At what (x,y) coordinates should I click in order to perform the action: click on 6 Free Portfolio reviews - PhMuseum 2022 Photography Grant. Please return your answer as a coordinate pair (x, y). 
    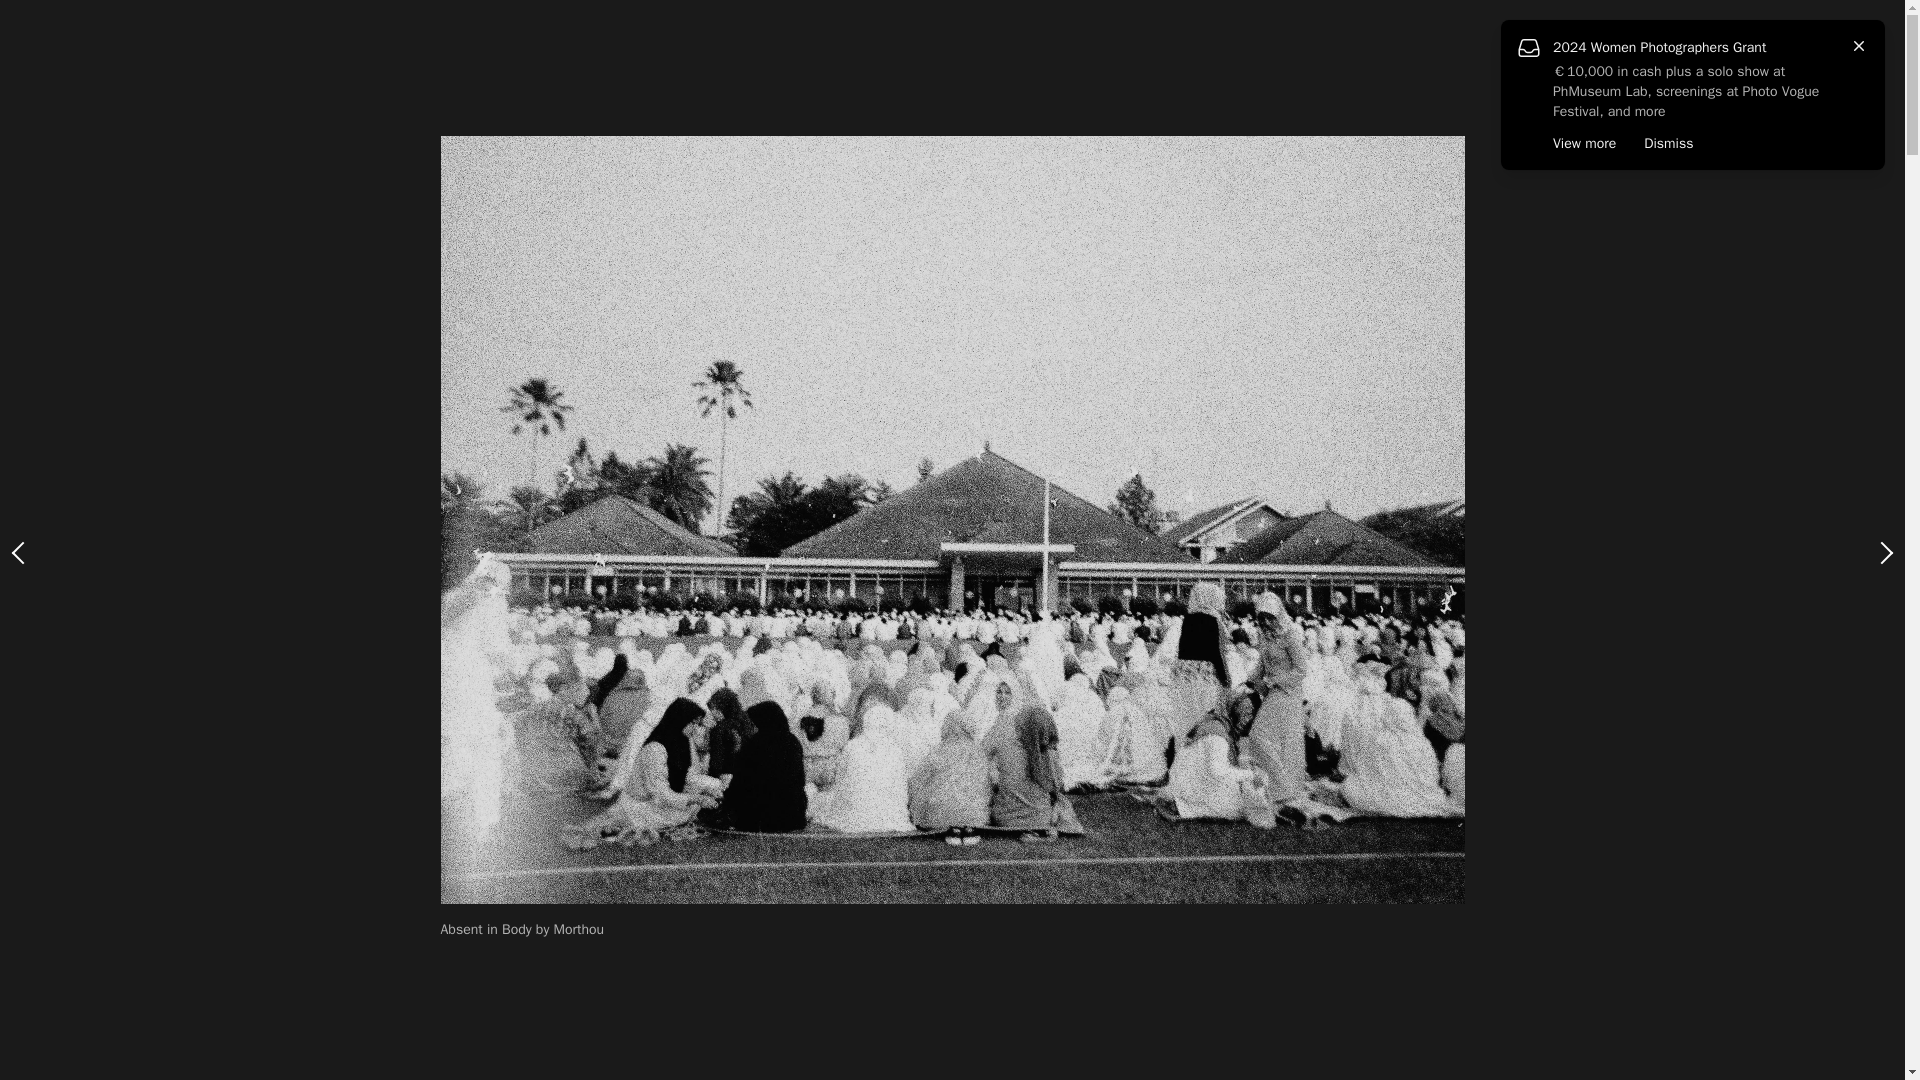
    Looking at the image, I should click on (766, 352).